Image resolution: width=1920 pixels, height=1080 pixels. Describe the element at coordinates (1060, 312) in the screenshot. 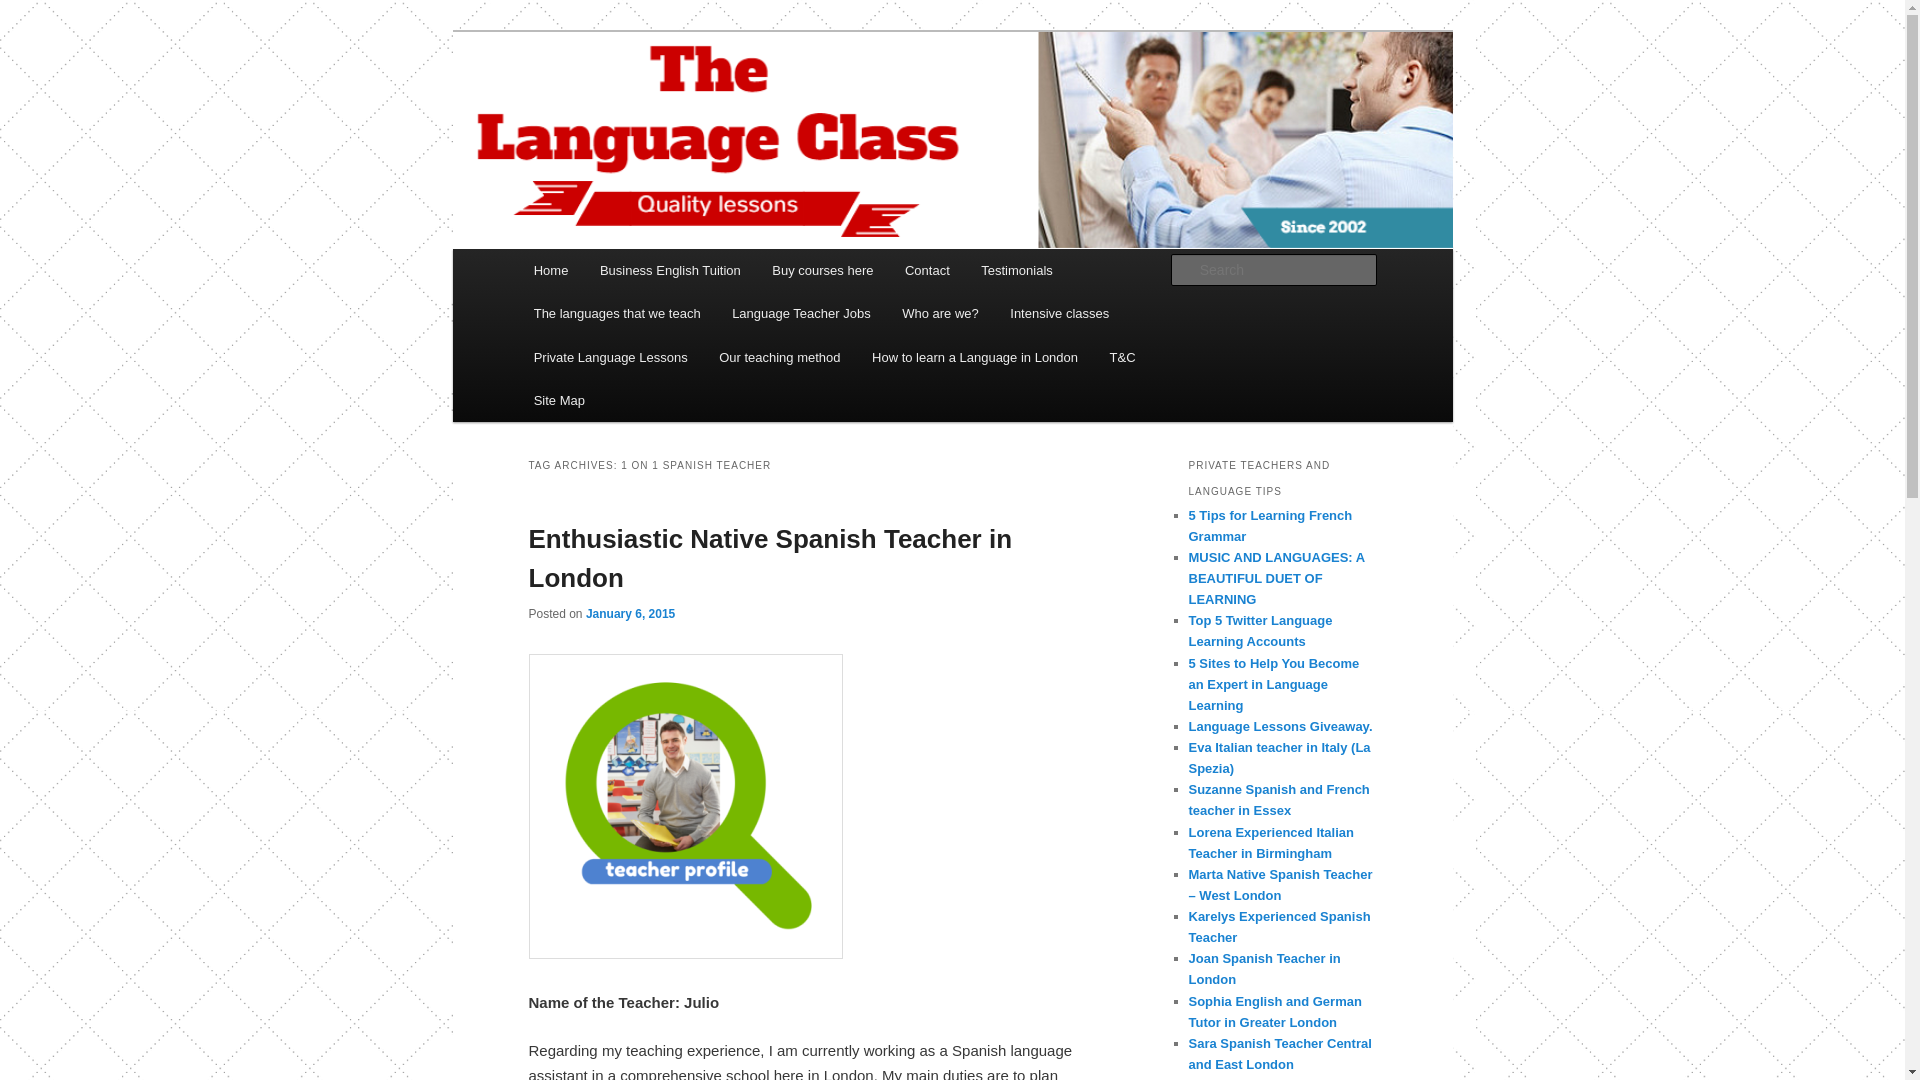

I see `Intensive classes` at that location.